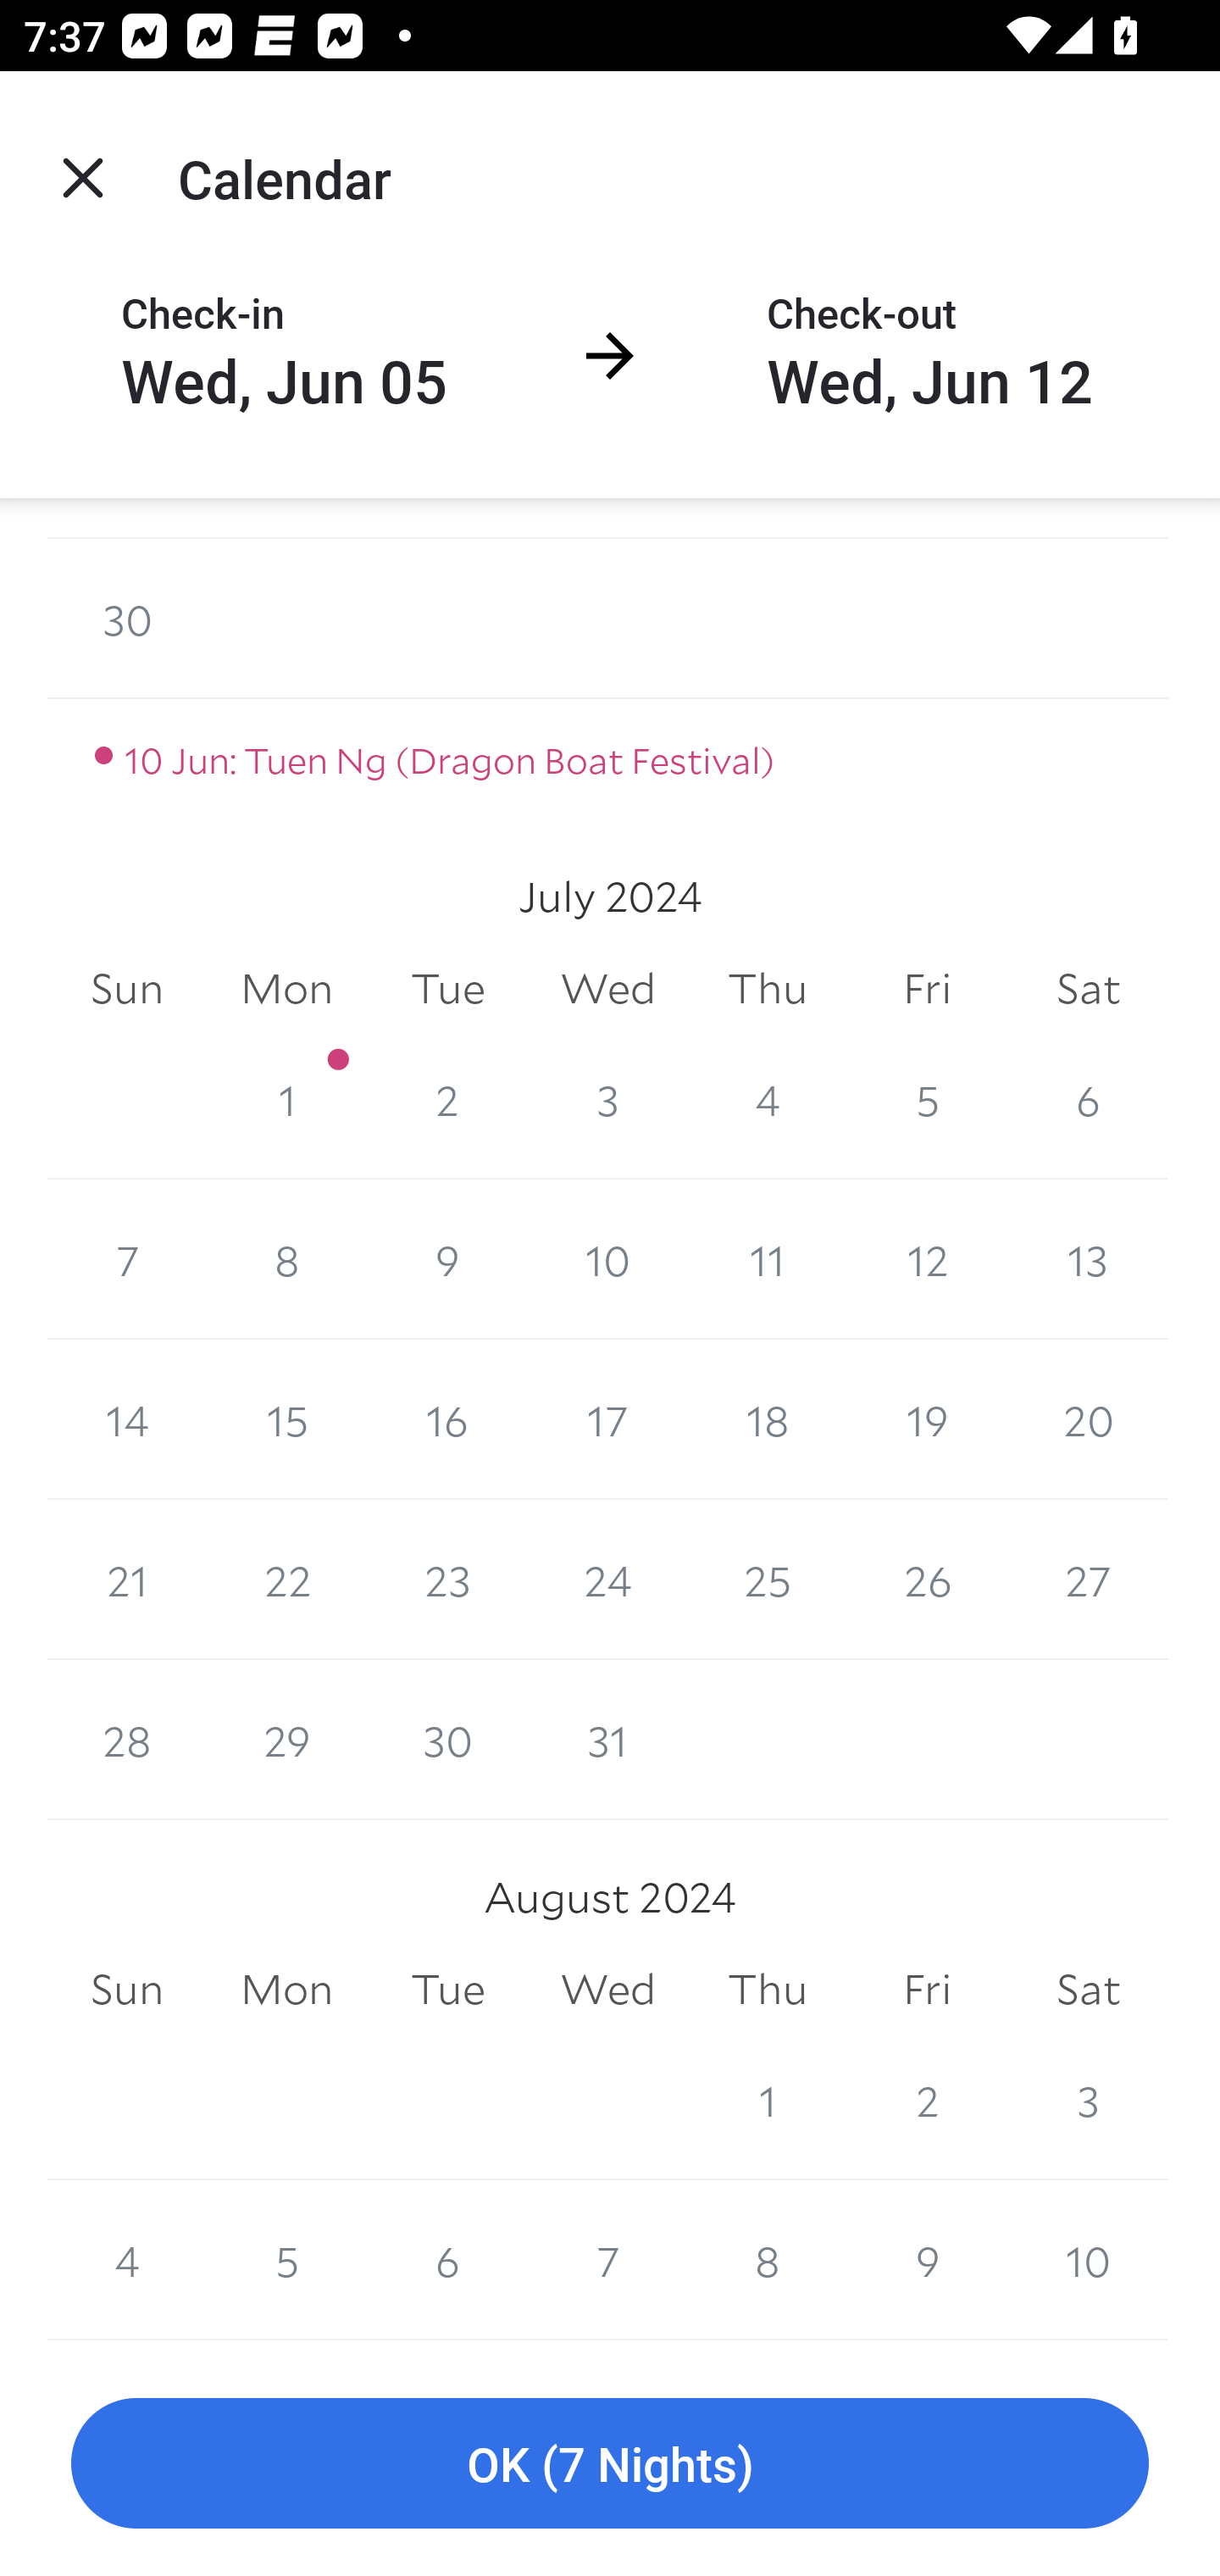  Describe the element at coordinates (1088, 2099) in the screenshot. I see `3 3 August 2024` at that location.